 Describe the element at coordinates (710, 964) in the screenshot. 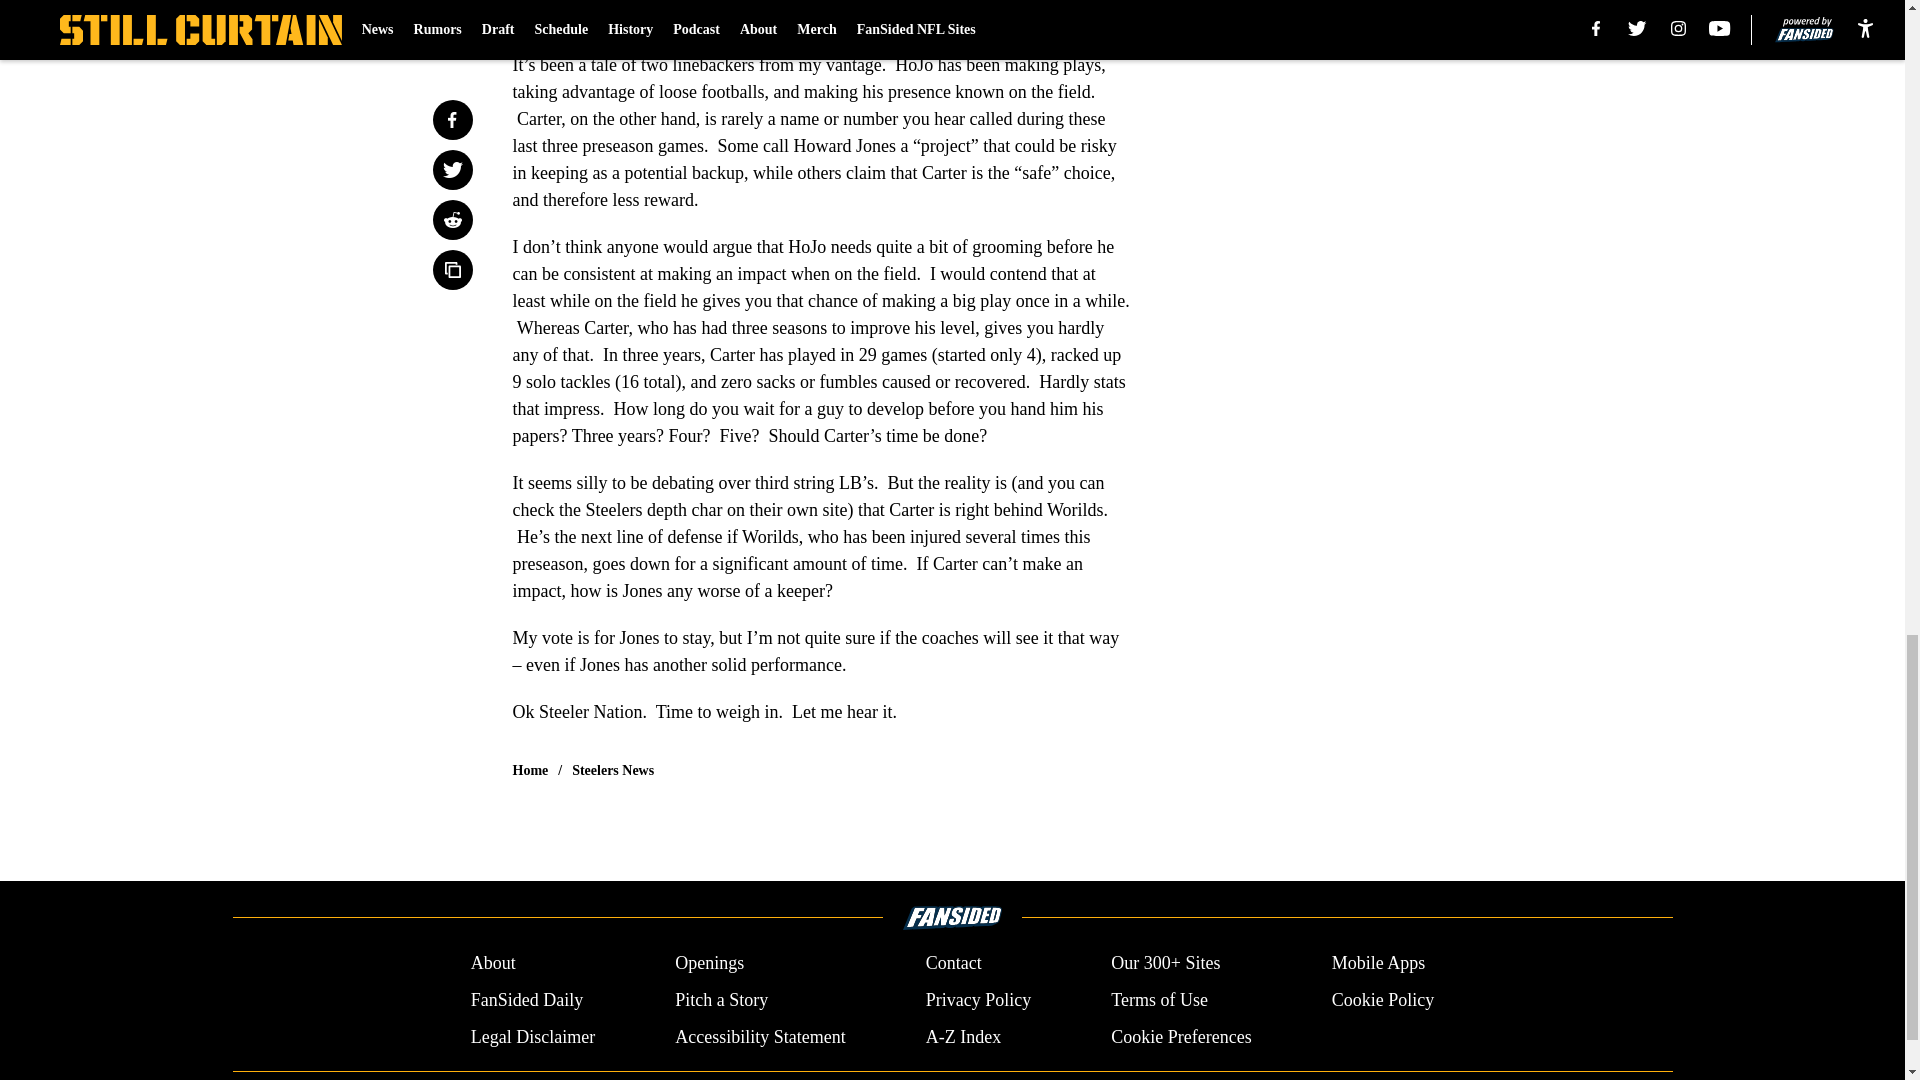

I see `Openings` at that location.